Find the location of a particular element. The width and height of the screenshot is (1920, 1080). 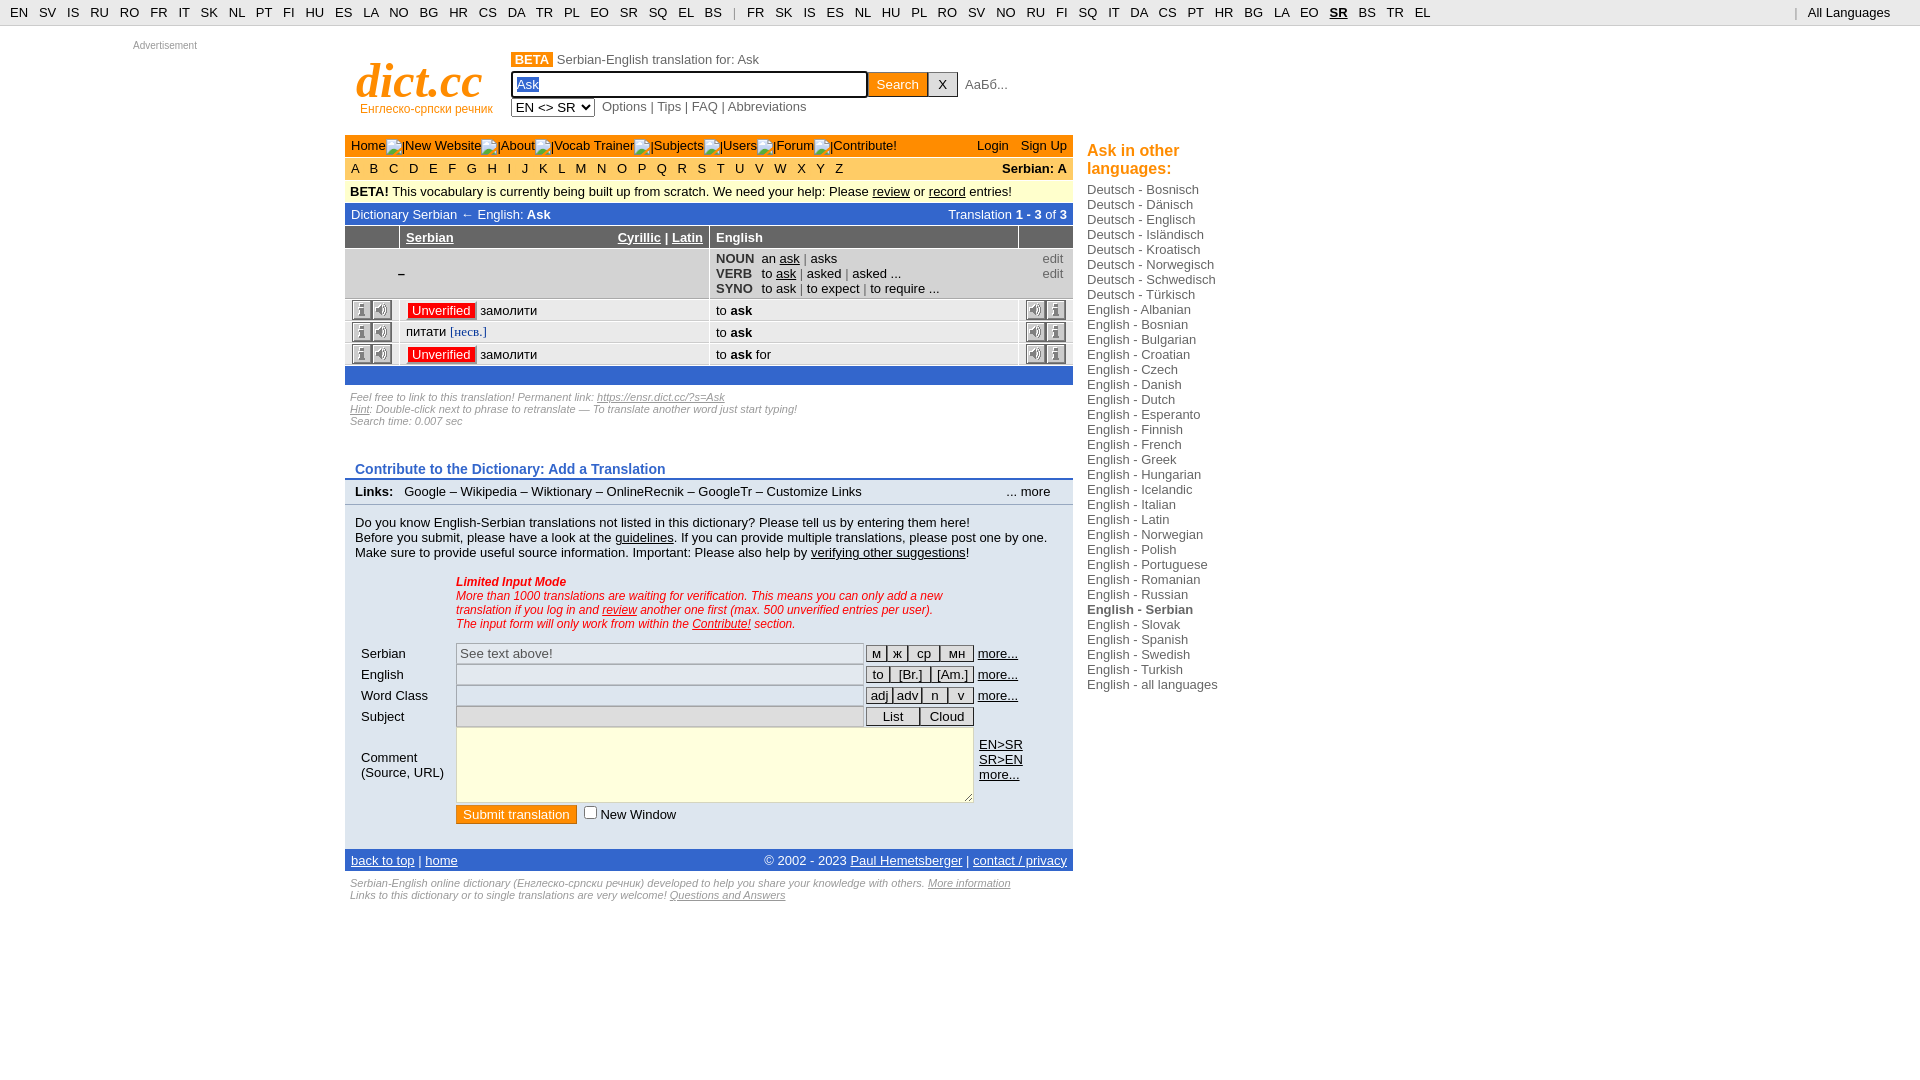

contact / privacy is located at coordinates (1020, 860).